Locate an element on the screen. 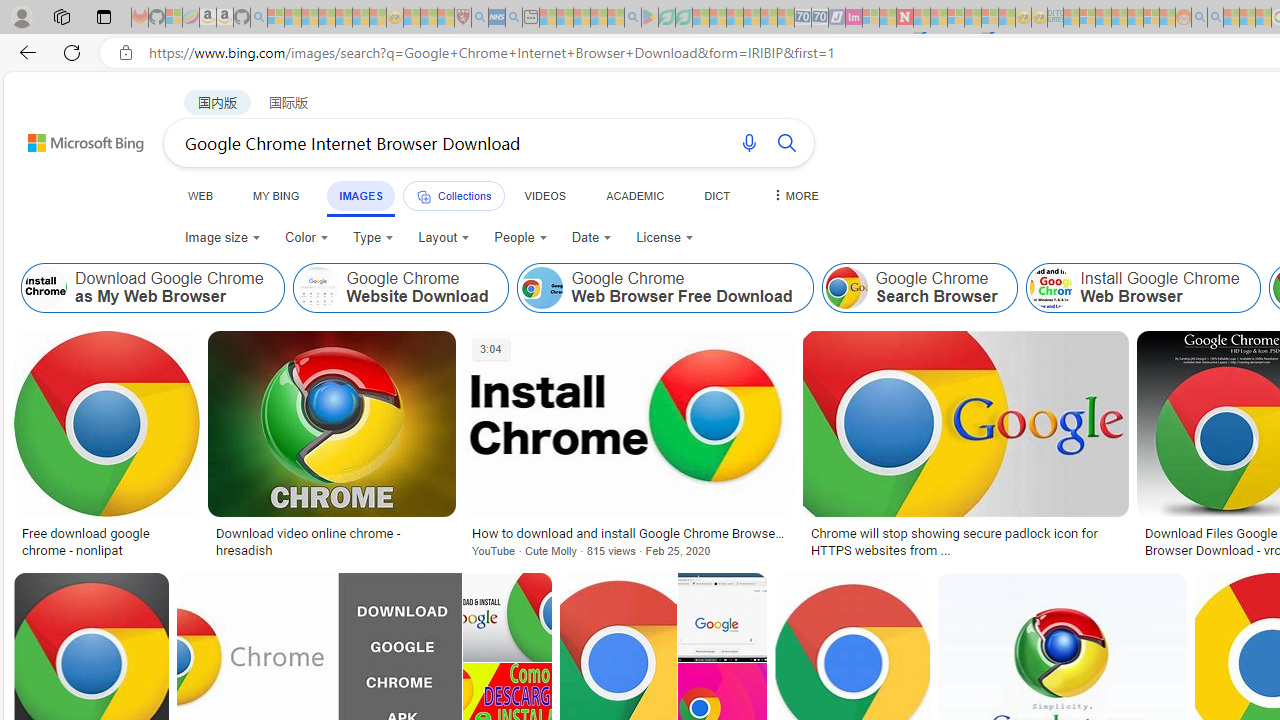  Google Chrome Website Download is located at coordinates (401, 288).